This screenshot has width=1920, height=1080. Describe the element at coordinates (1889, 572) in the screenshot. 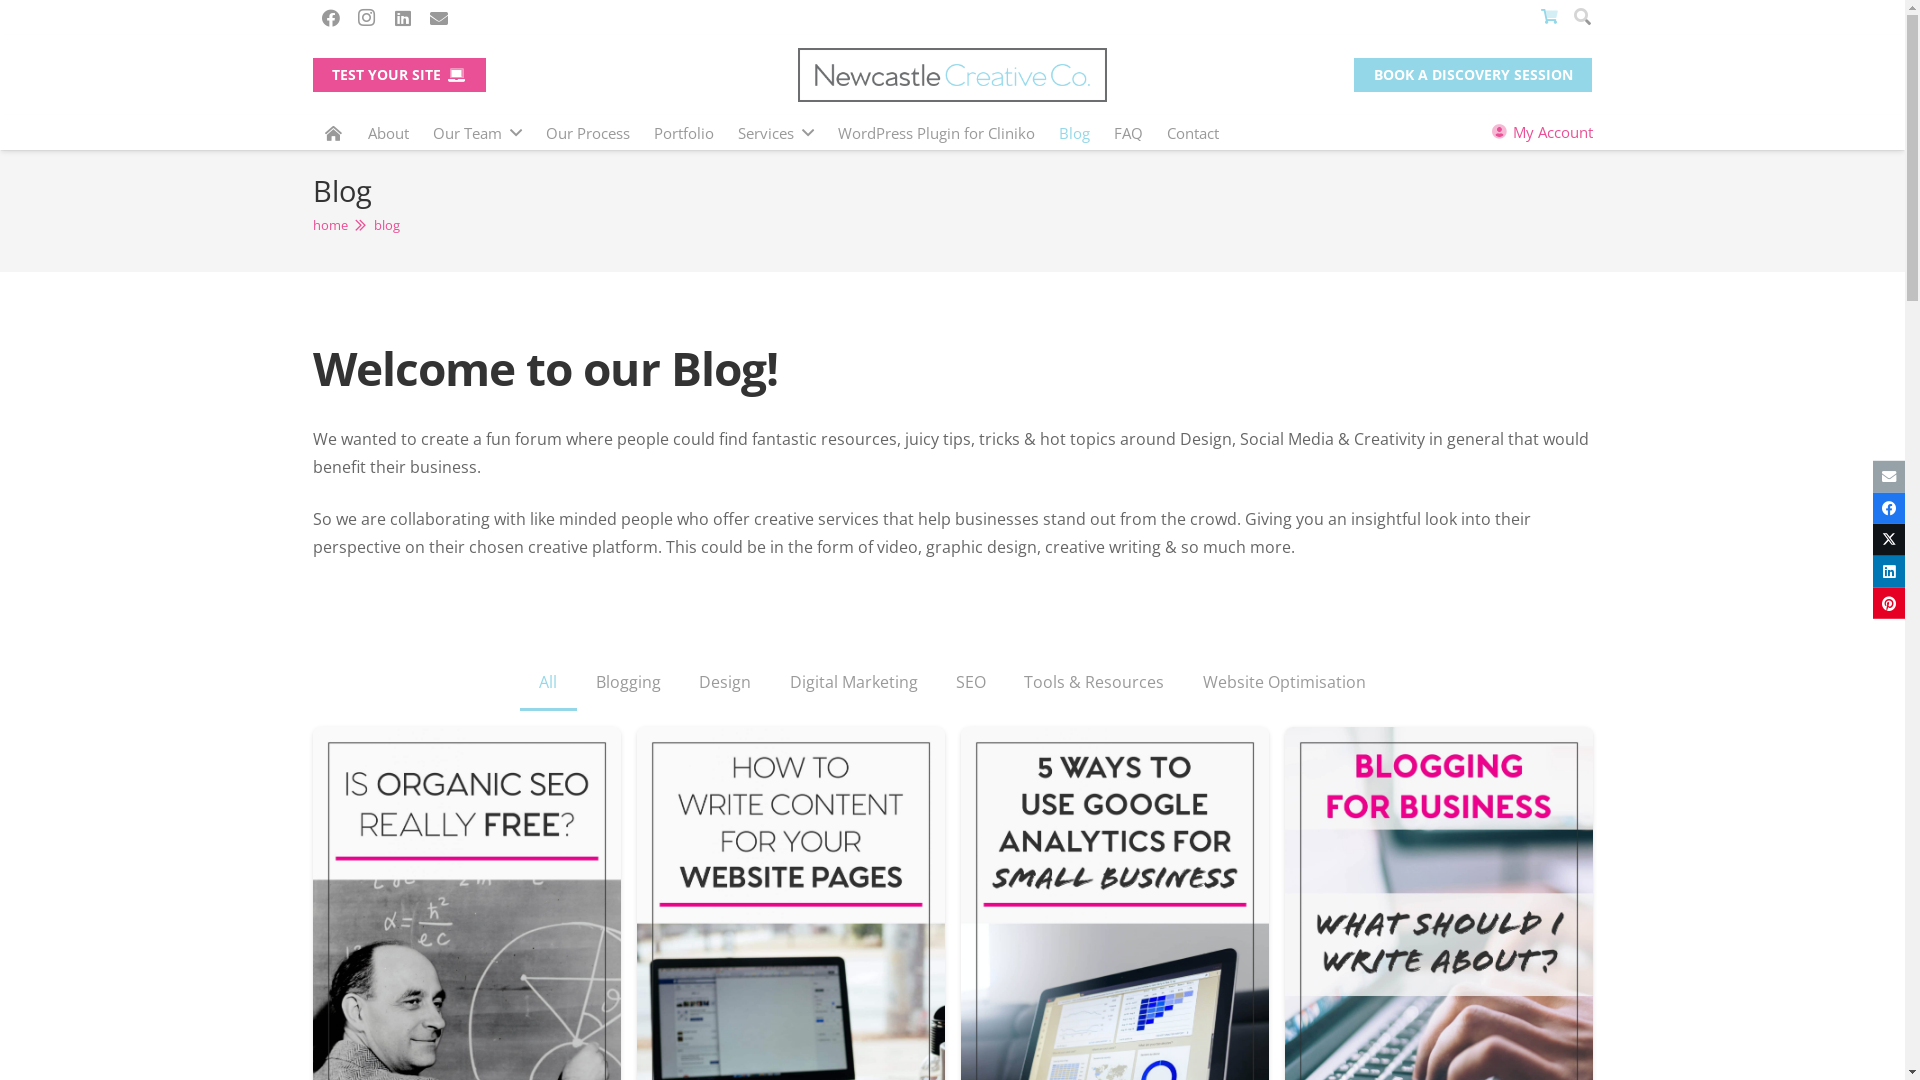

I see `Share this` at that location.